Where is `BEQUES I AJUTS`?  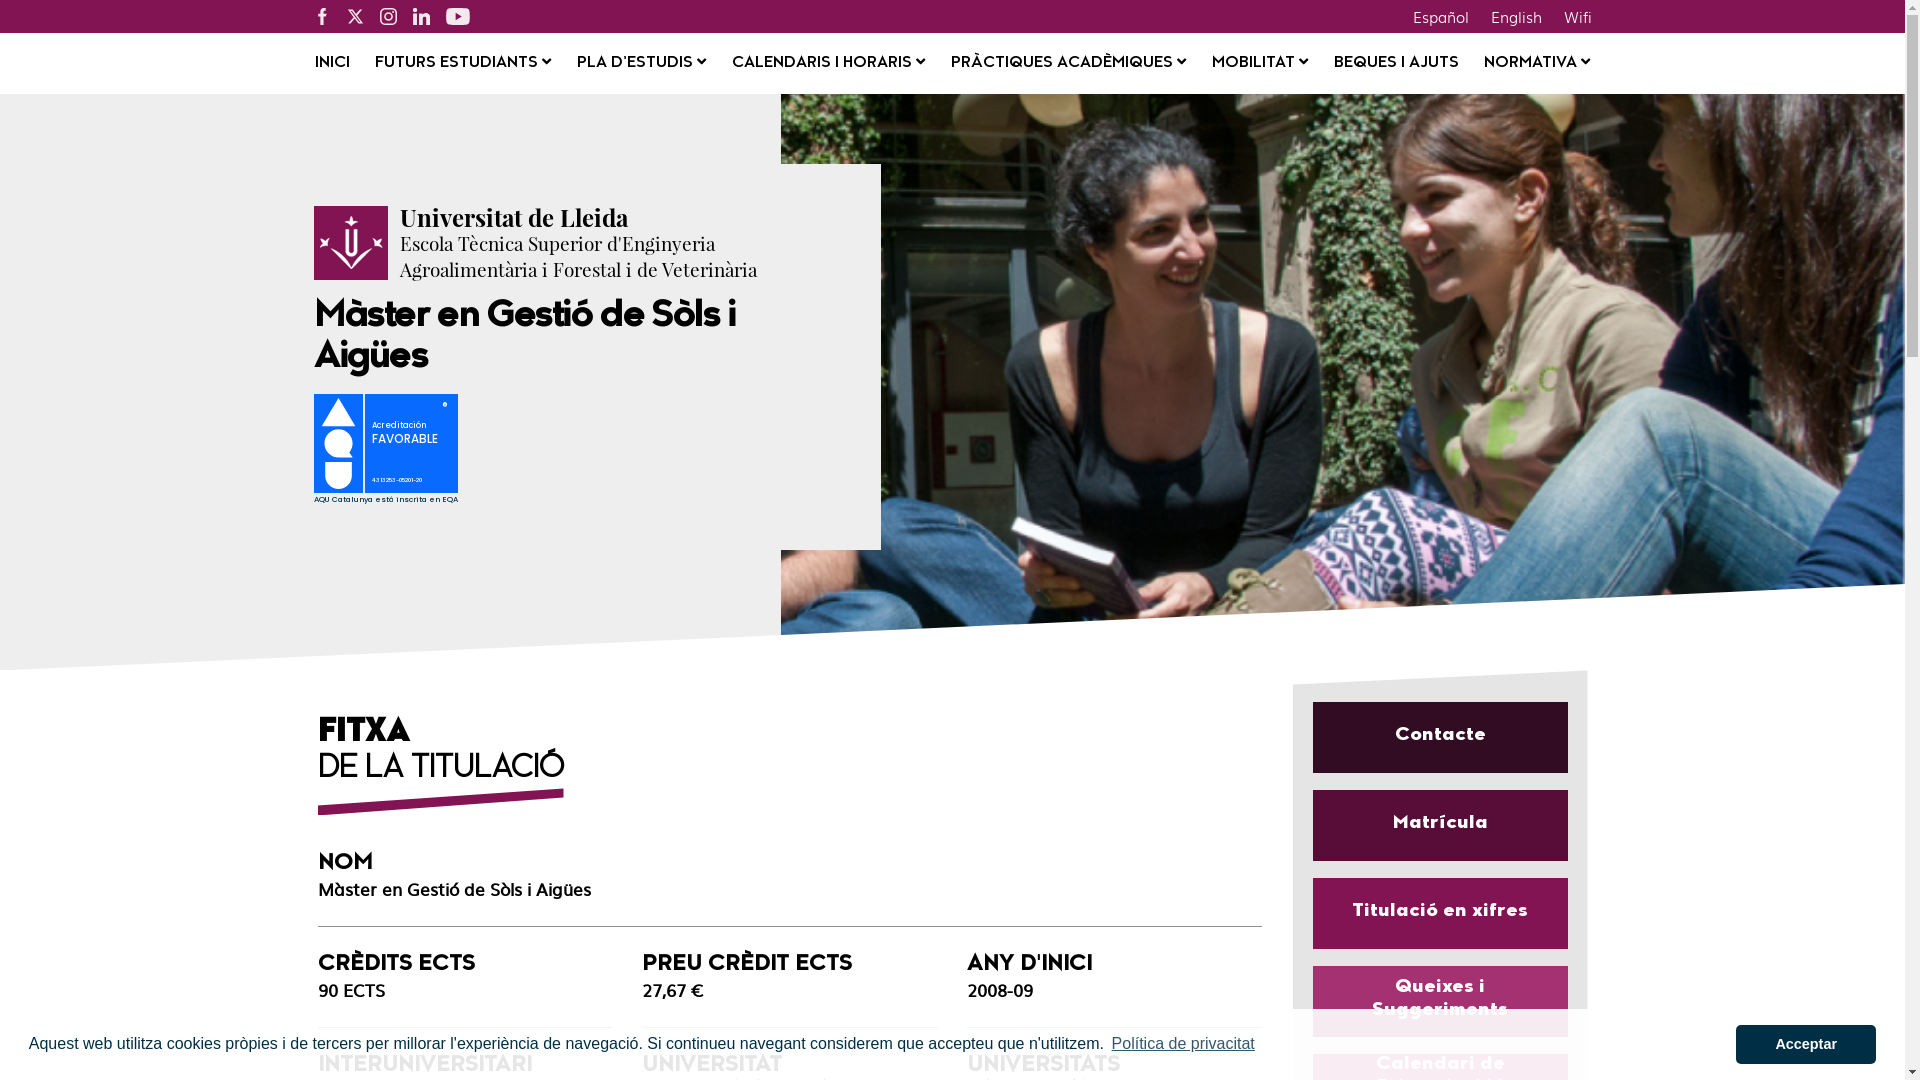 BEQUES I AJUTS is located at coordinates (1396, 64).